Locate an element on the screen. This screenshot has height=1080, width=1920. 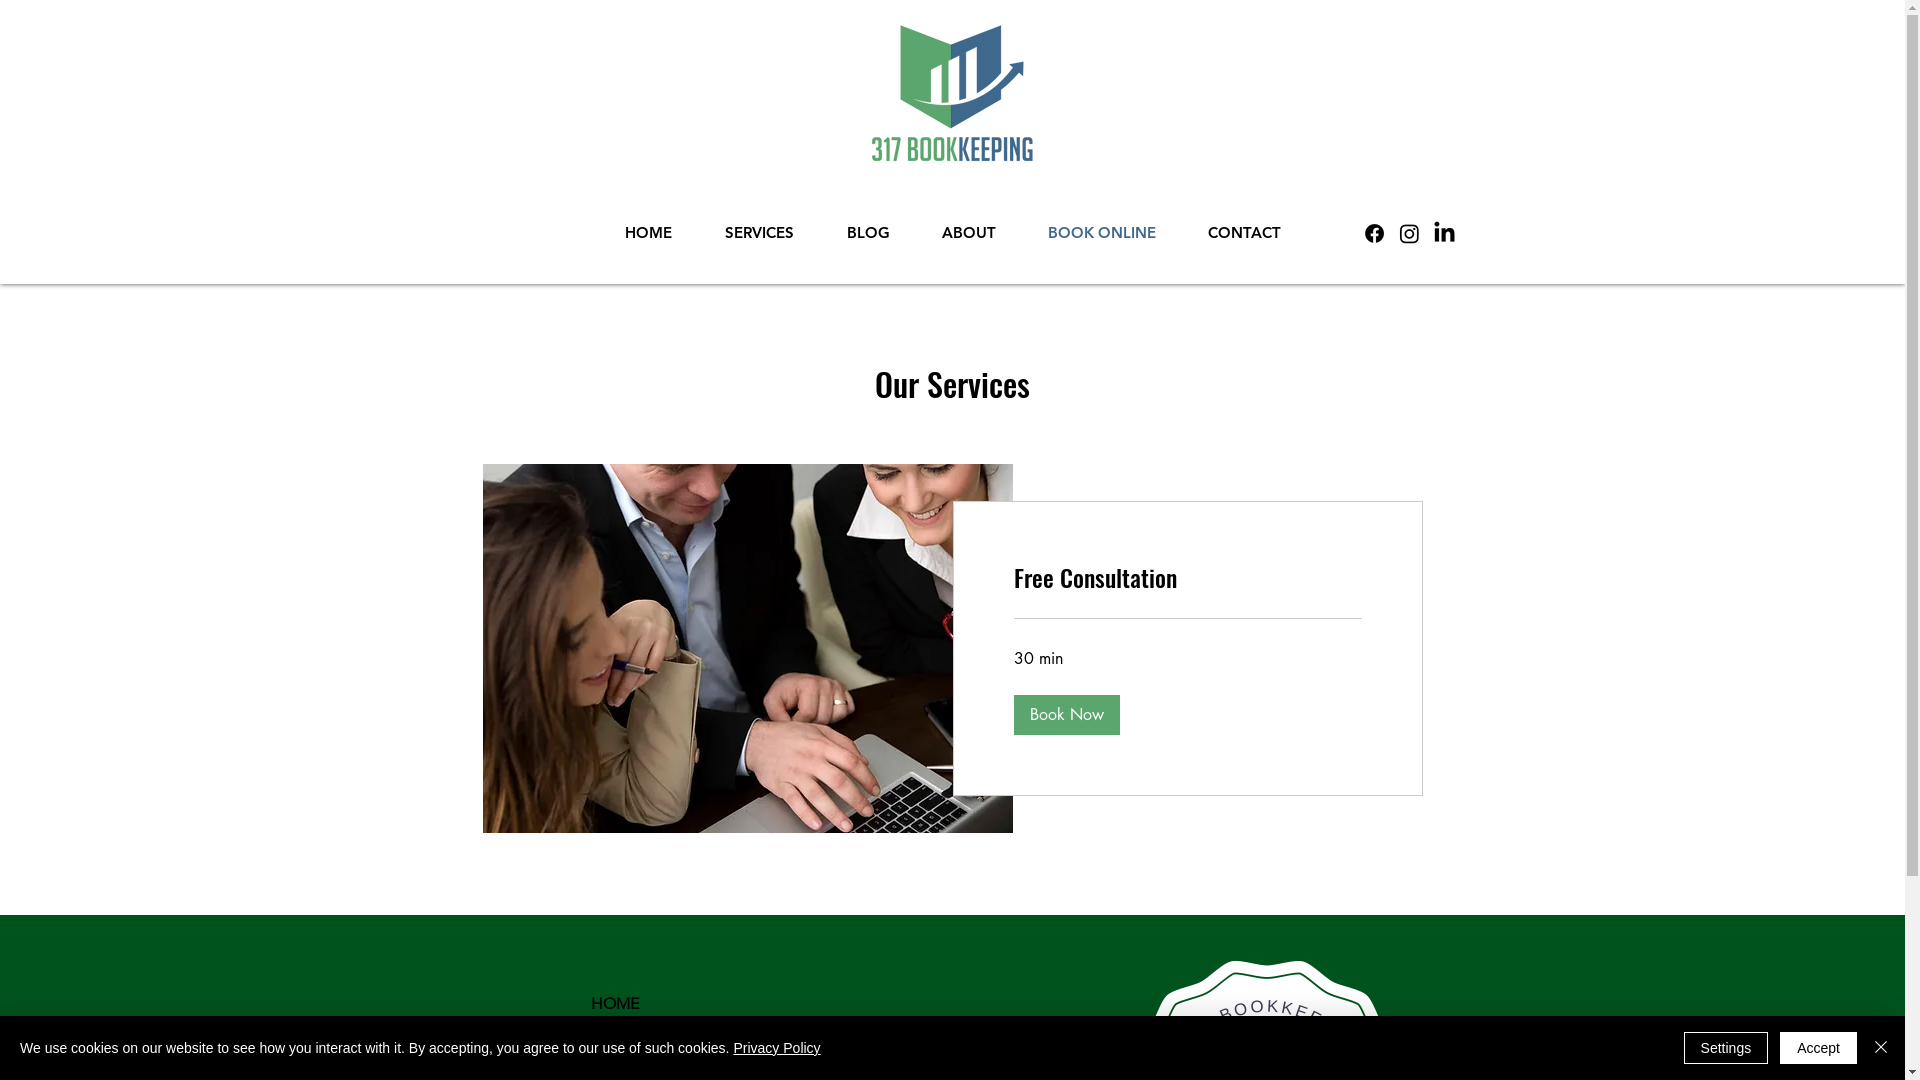
HOME is located at coordinates (648, 233).